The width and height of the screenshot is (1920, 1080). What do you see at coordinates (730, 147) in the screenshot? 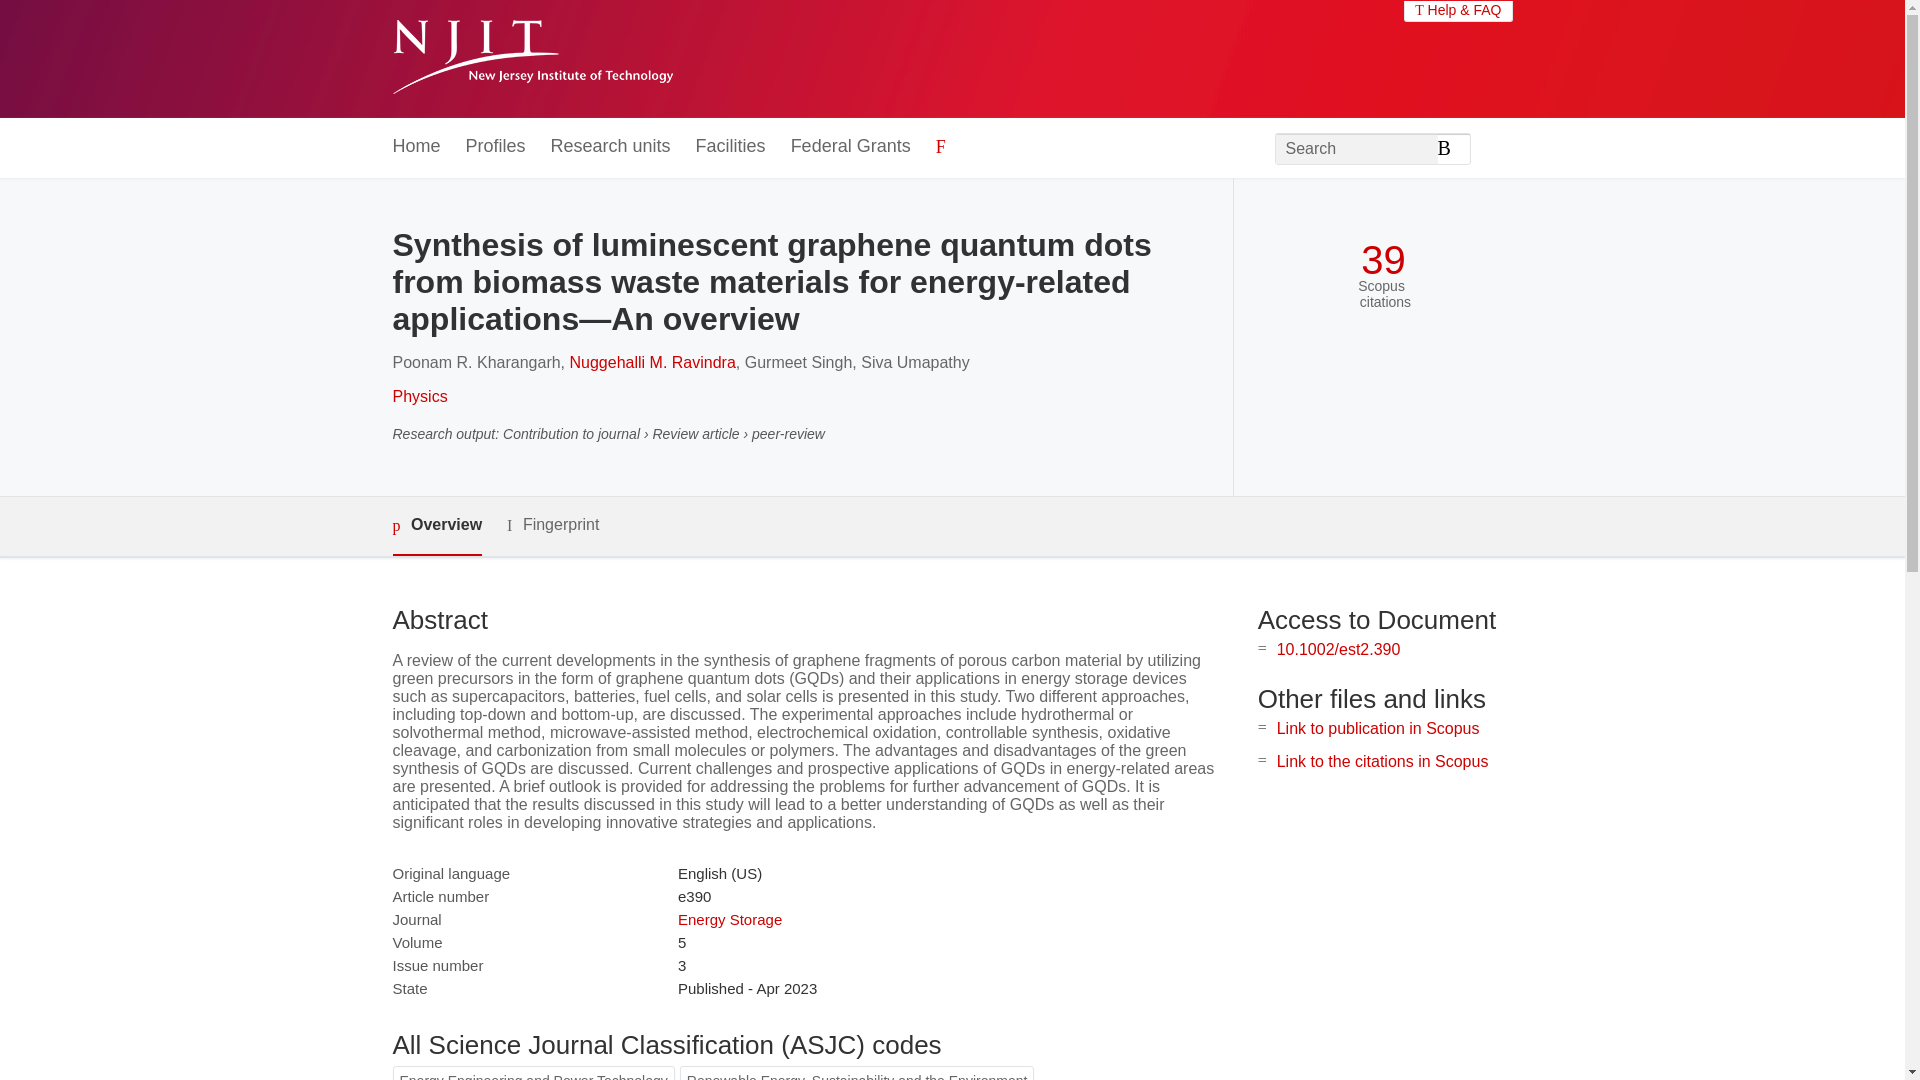
I see `Facilities` at bounding box center [730, 147].